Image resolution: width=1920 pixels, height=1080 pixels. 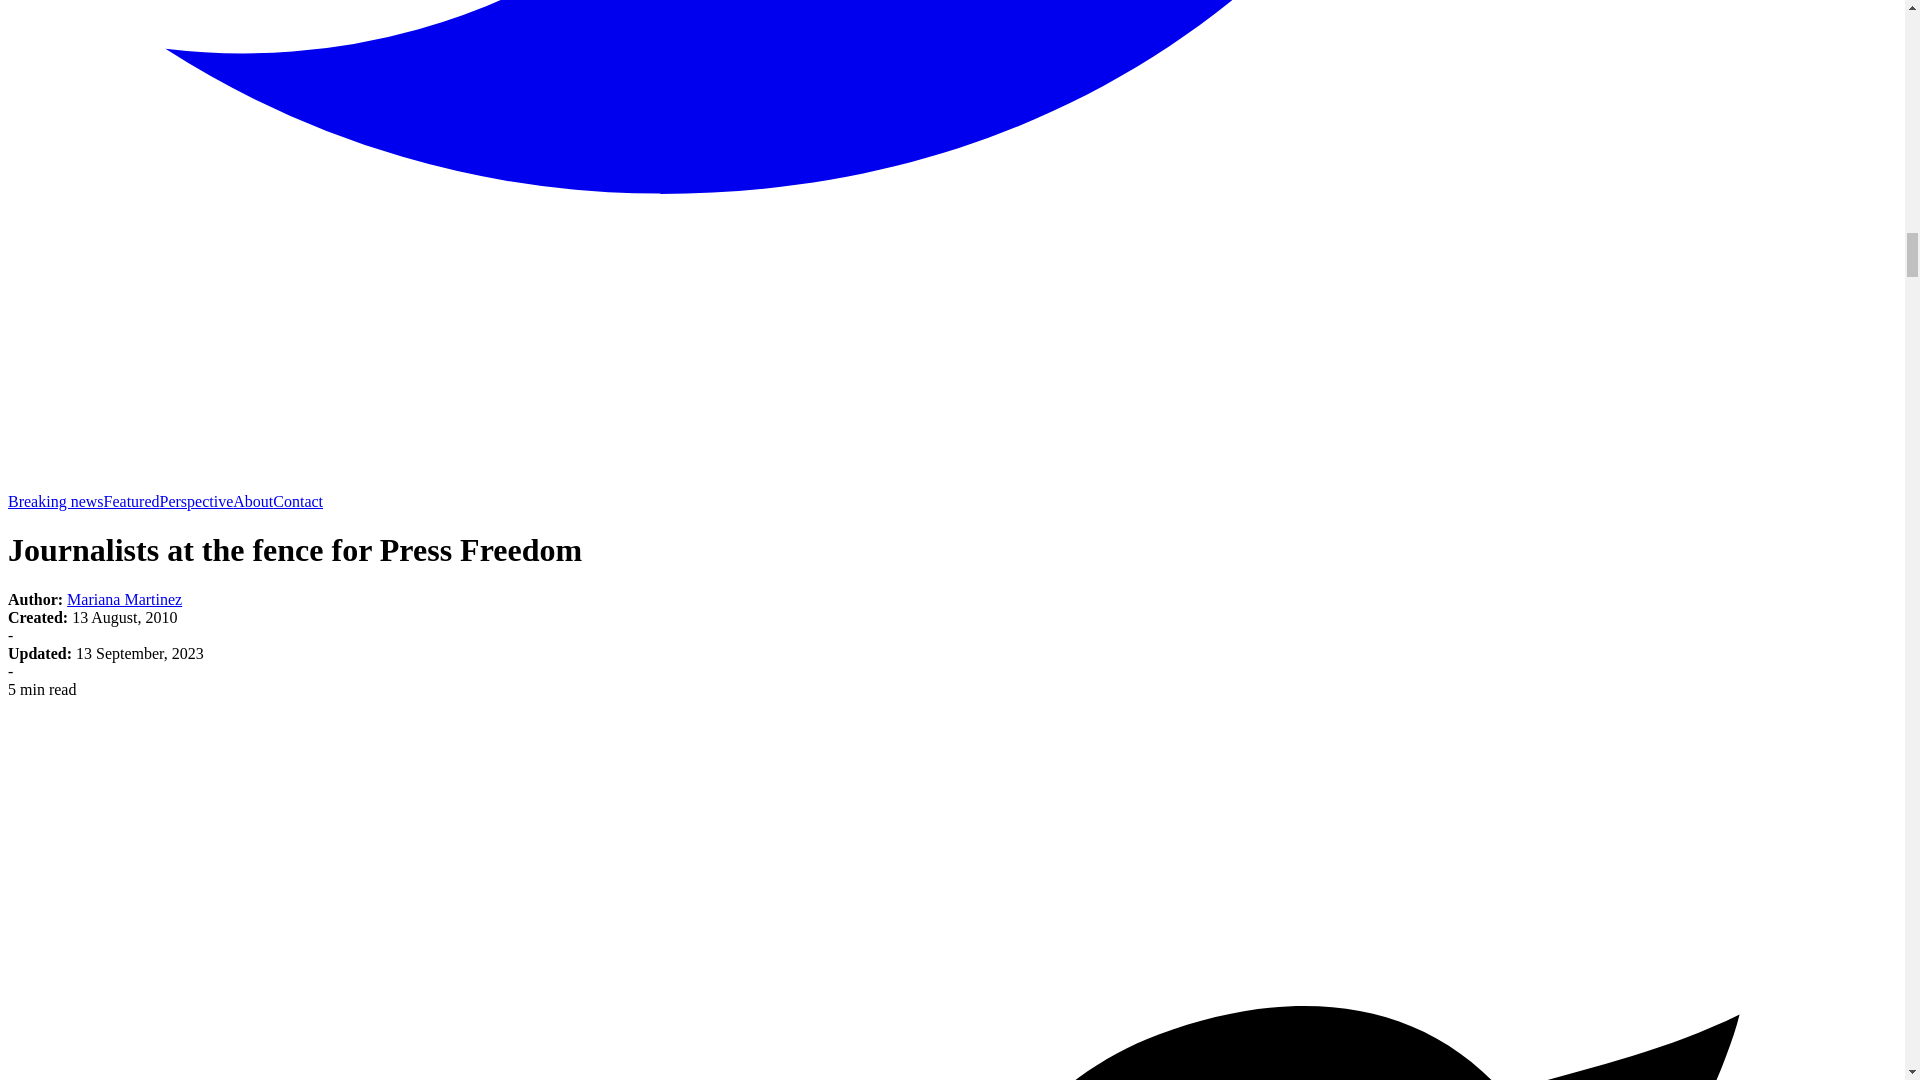 What do you see at coordinates (55, 500) in the screenshot?
I see `Breaking news` at bounding box center [55, 500].